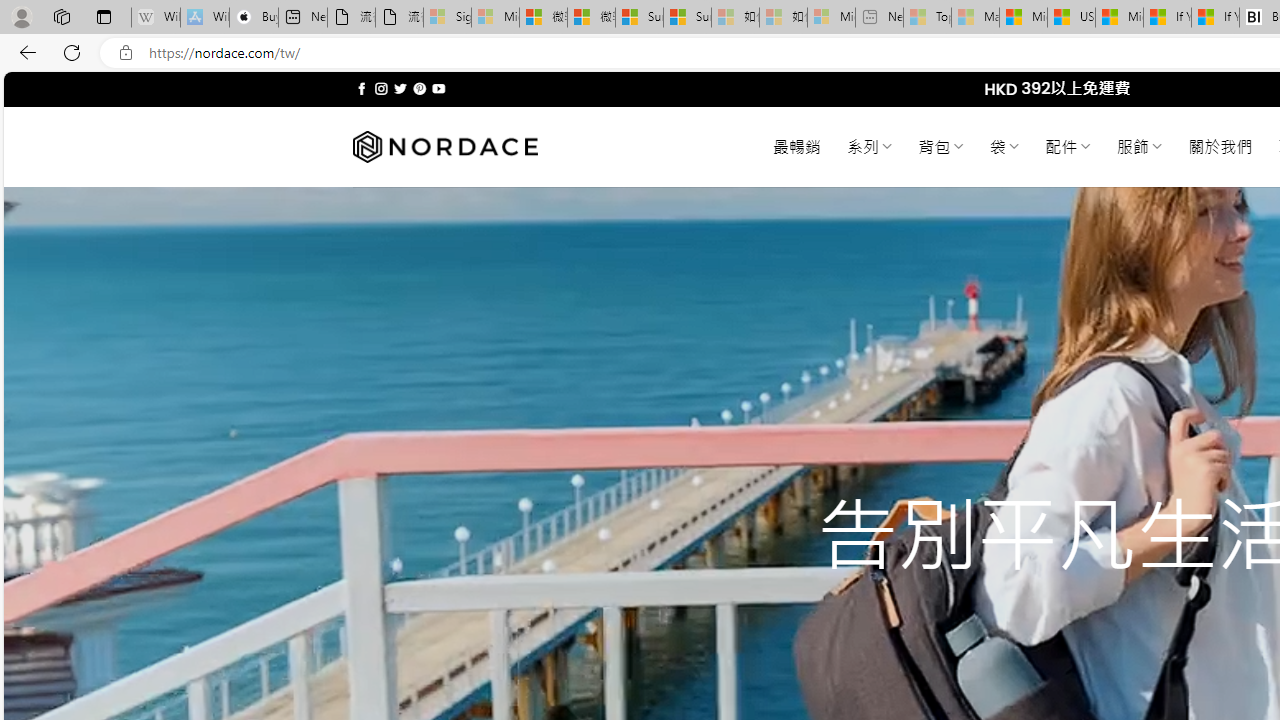 This screenshot has width=1280, height=720. What do you see at coordinates (126, 53) in the screenshot?
I see `View site information` at bounding box center [126, 53].